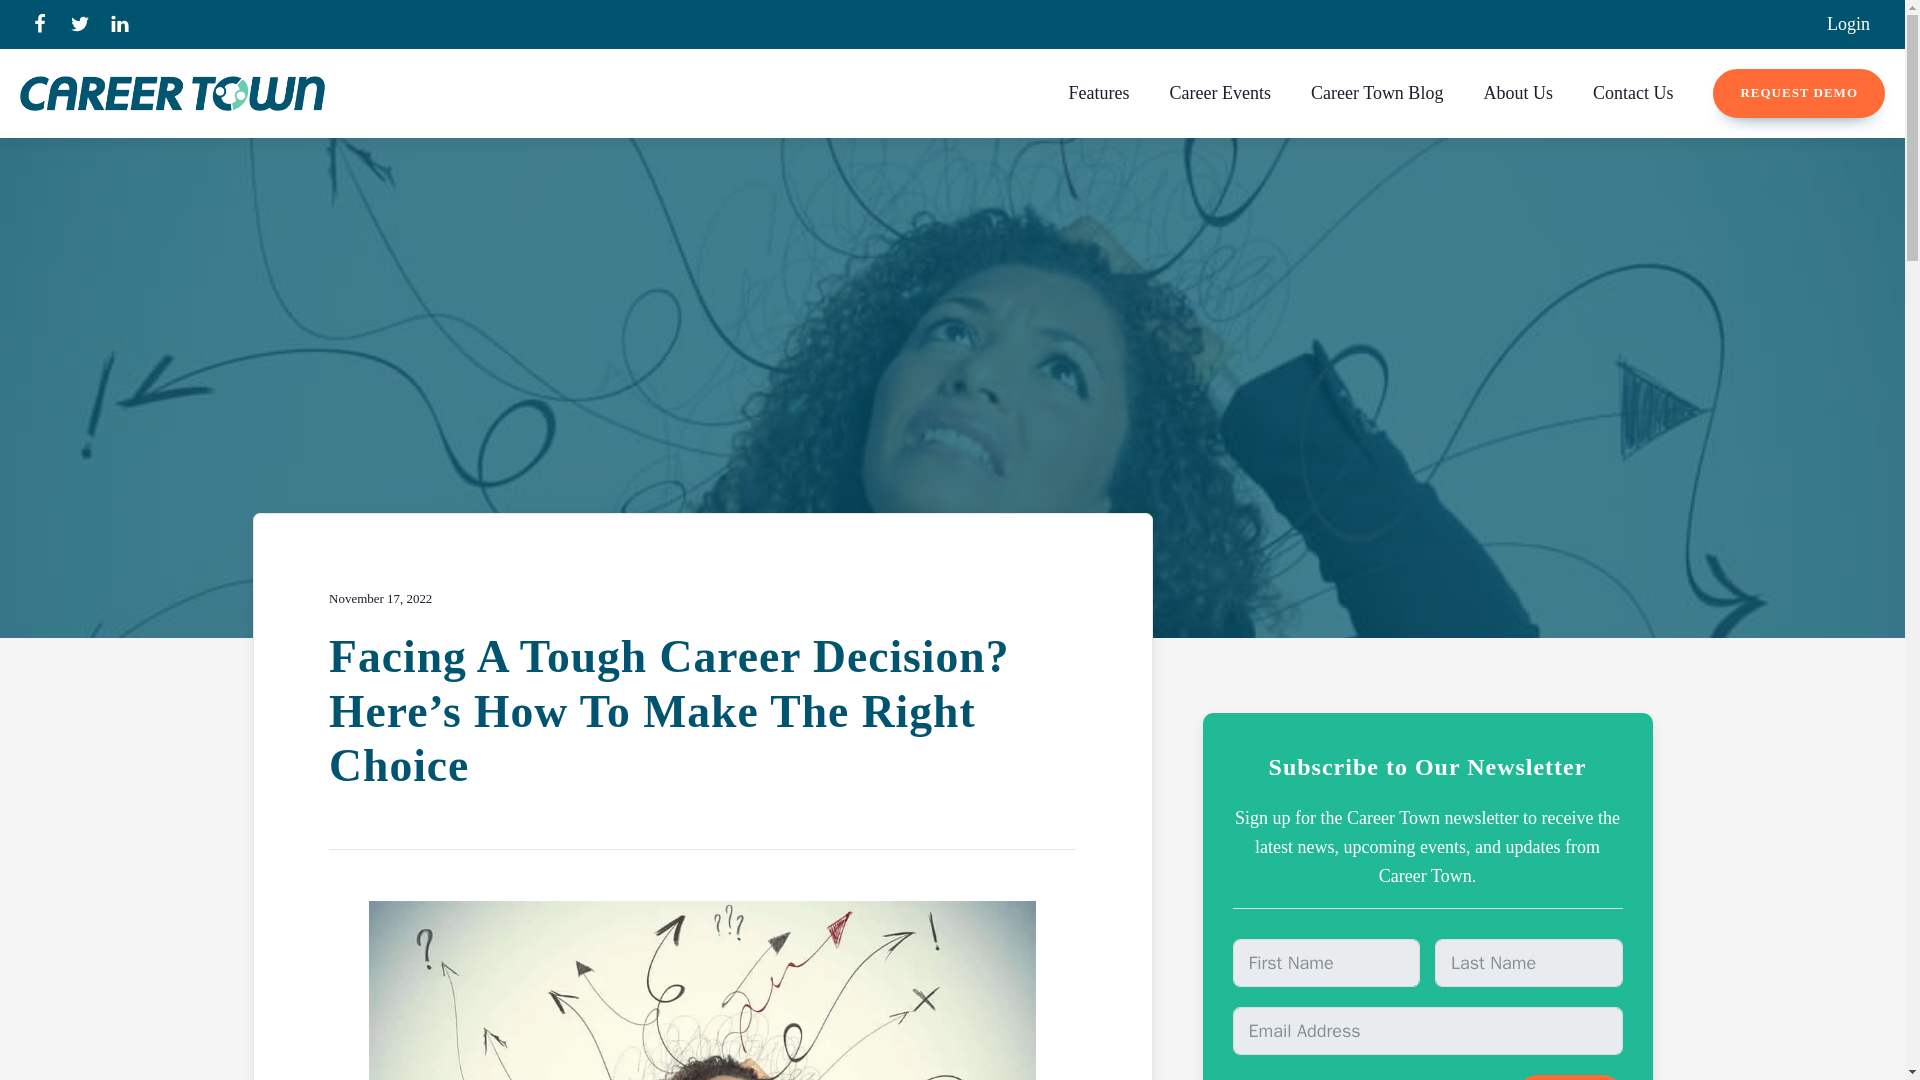 Image resolution: width=1920 pixels, height=1080 pixels. I want to click on Features, so click(1099, 94).